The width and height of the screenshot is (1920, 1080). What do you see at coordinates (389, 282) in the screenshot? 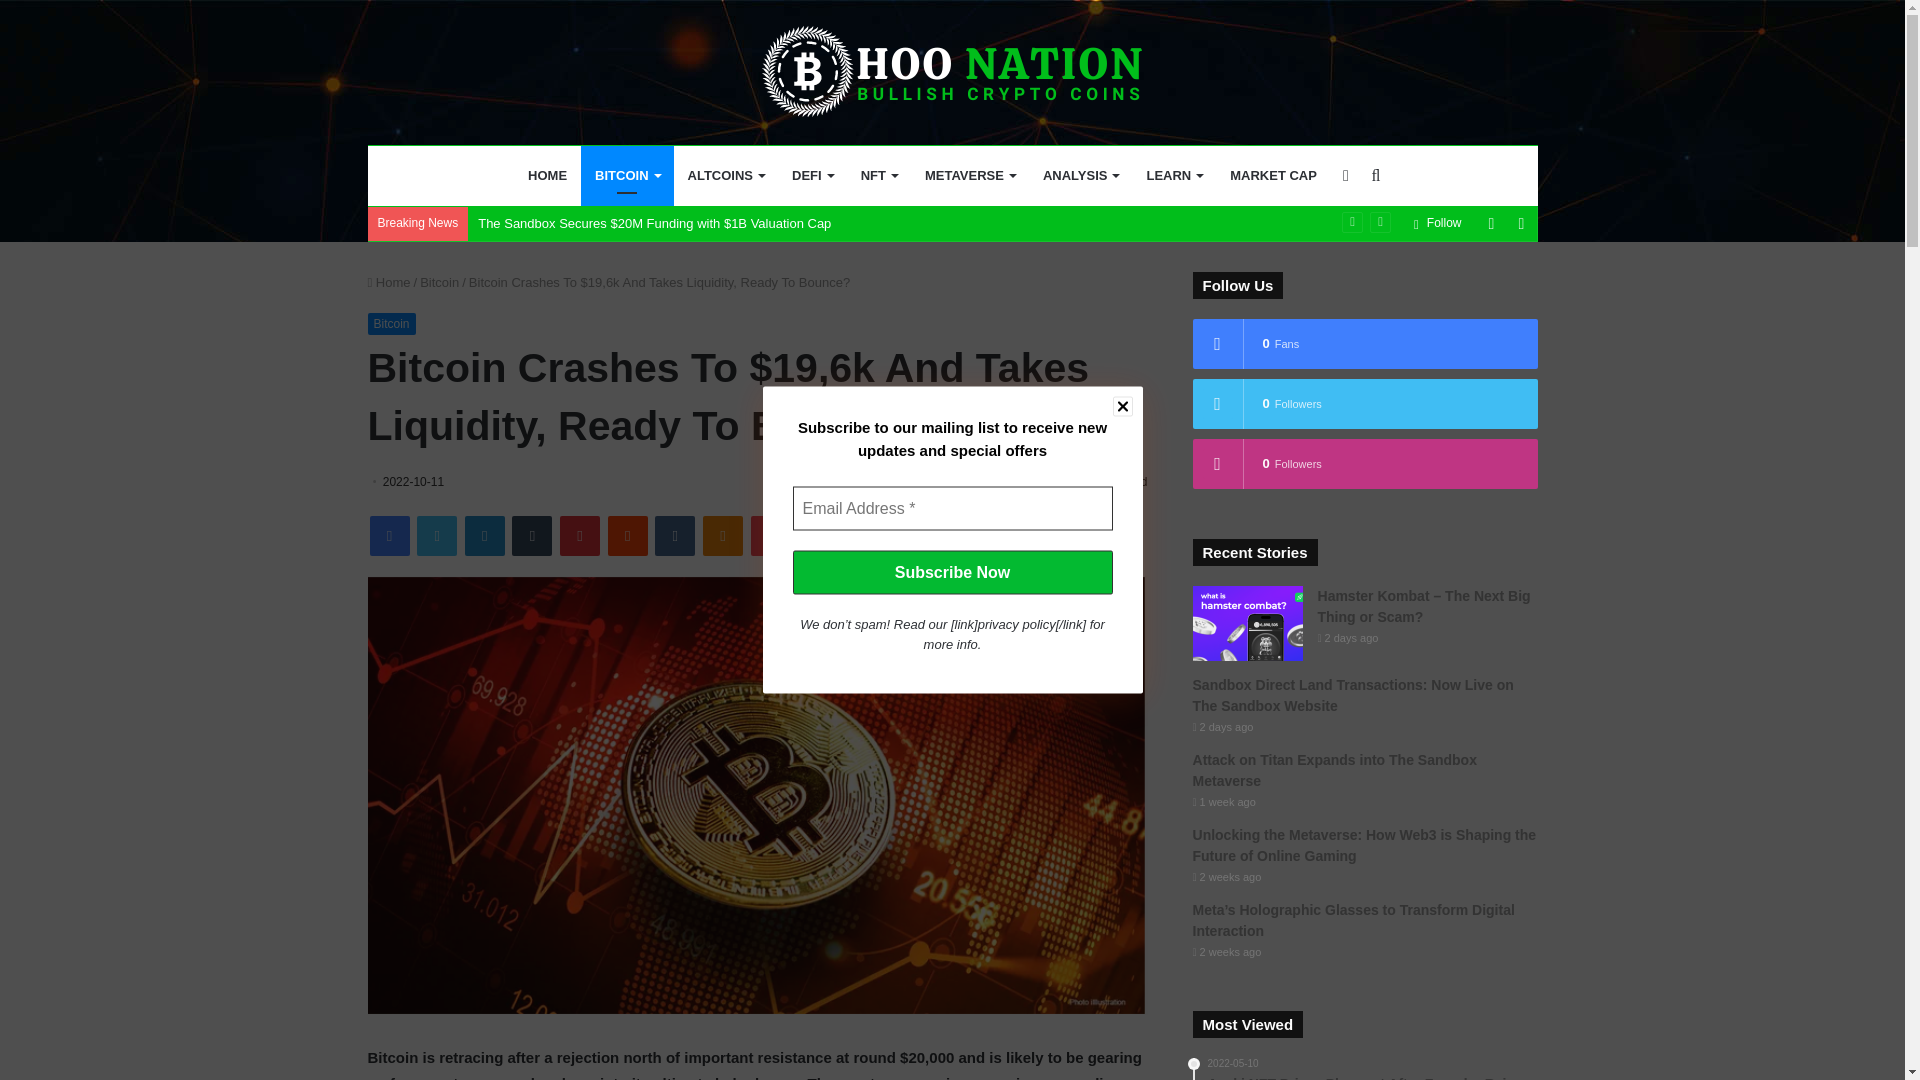
I see `Home` at bounding box center [389, 282].